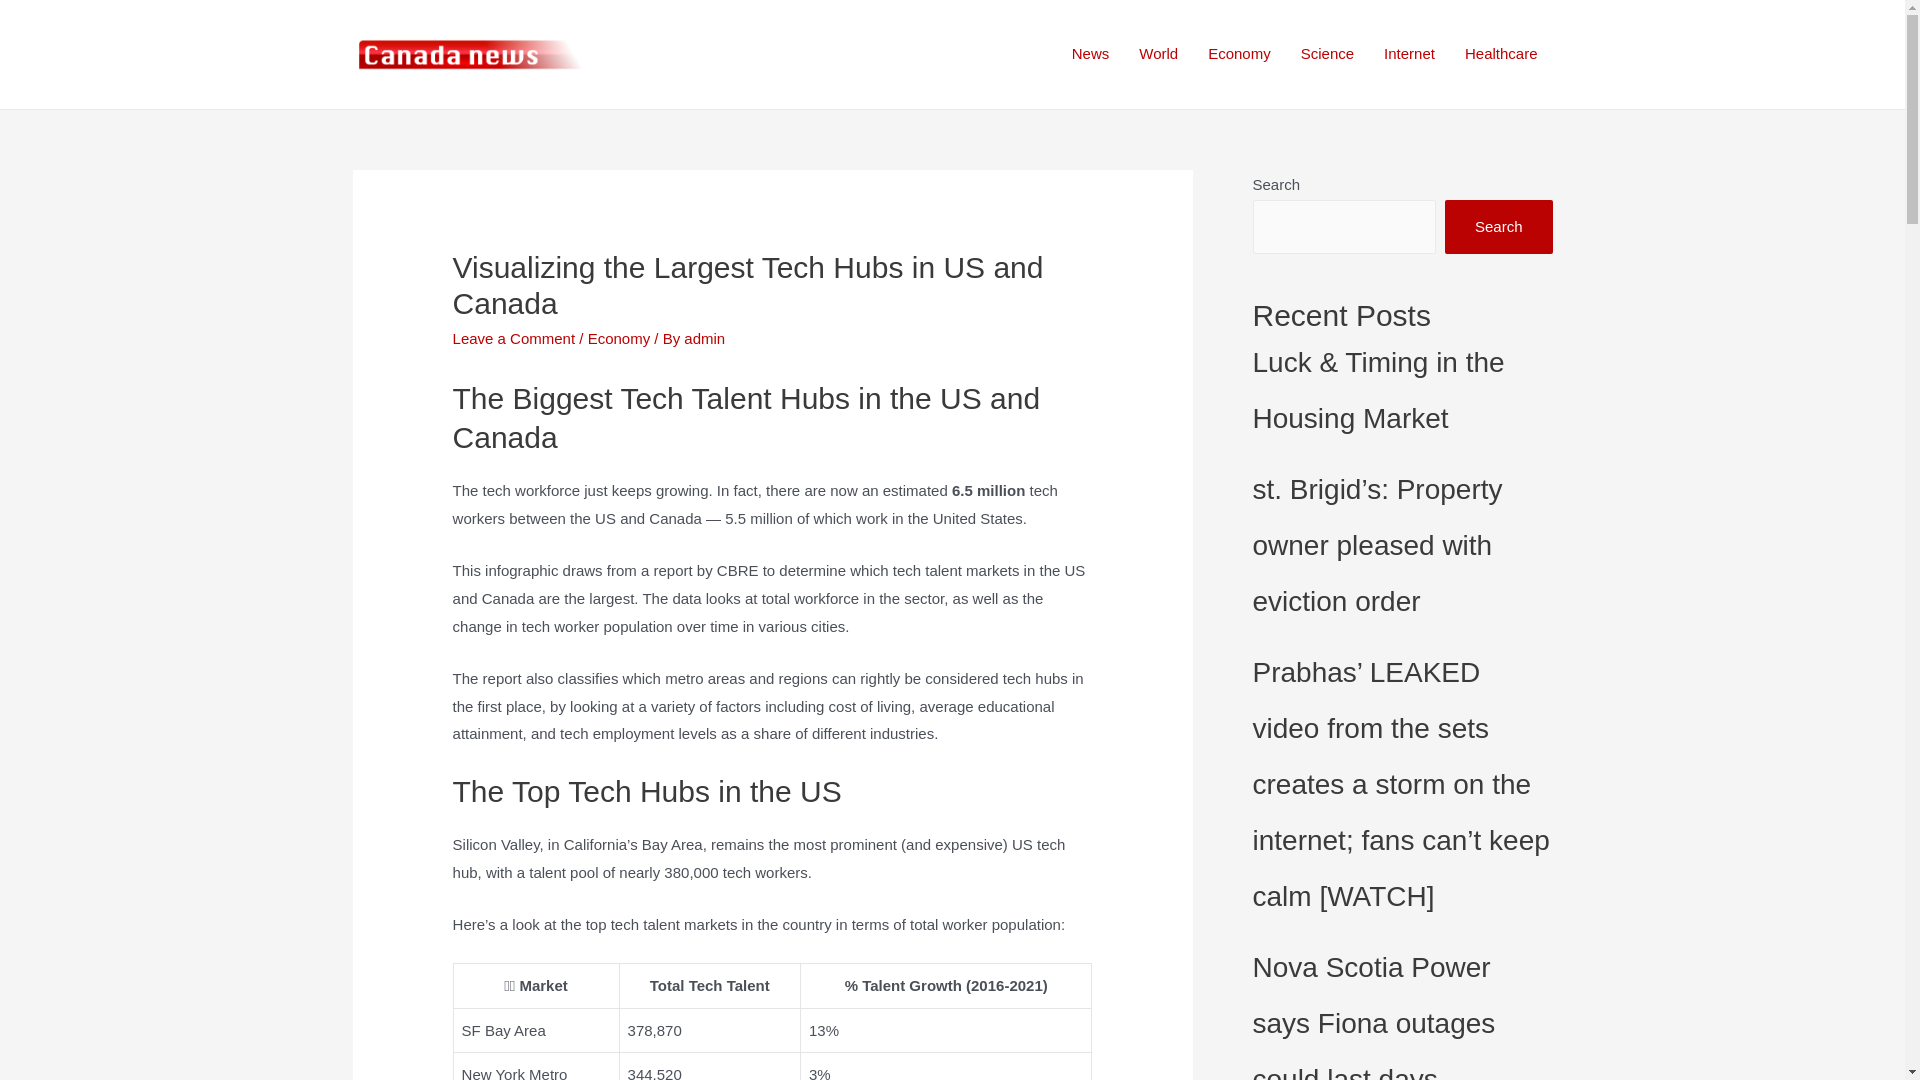  What do you see at coordinates (1410, 54) in the screenshot?
I see `Internet` at bounding box center [1410, 54].